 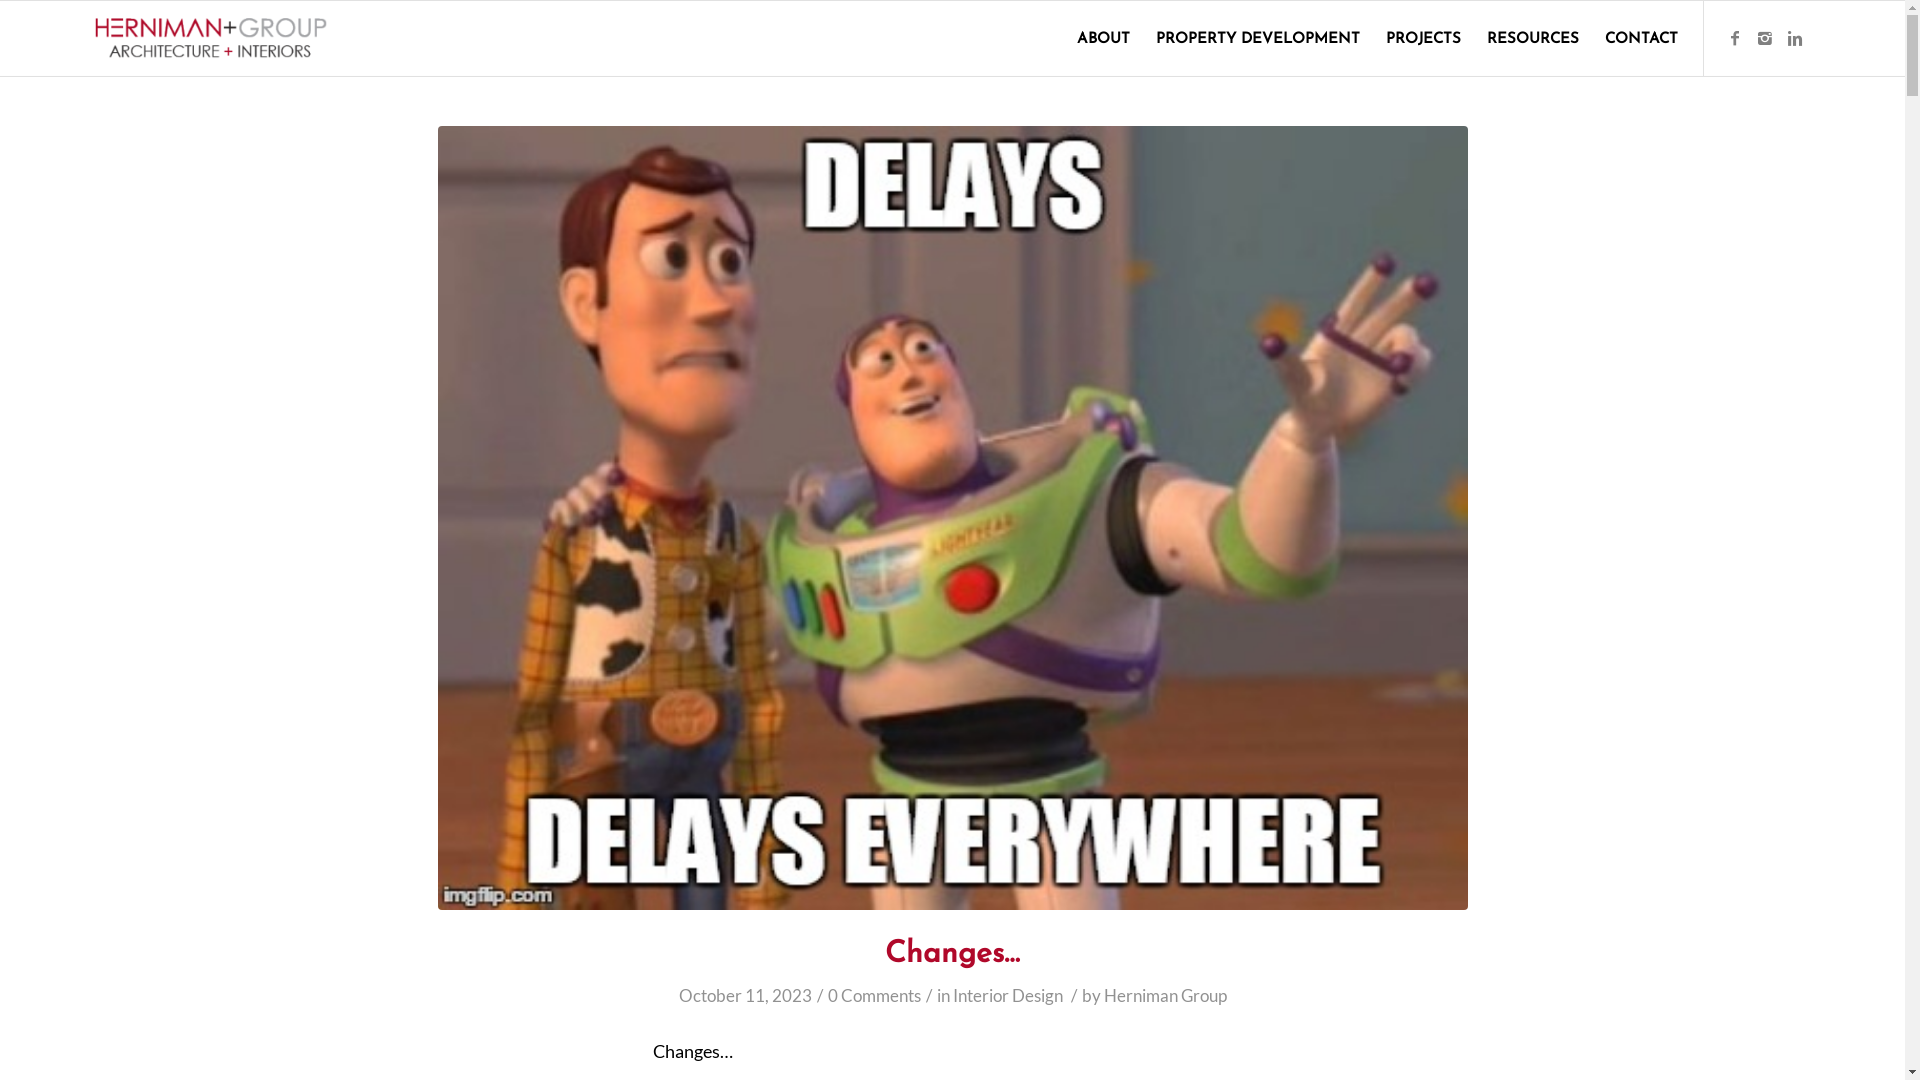 I want to click on Architecture Melbourne NCC Changes Article , so click(x=953, y=518).